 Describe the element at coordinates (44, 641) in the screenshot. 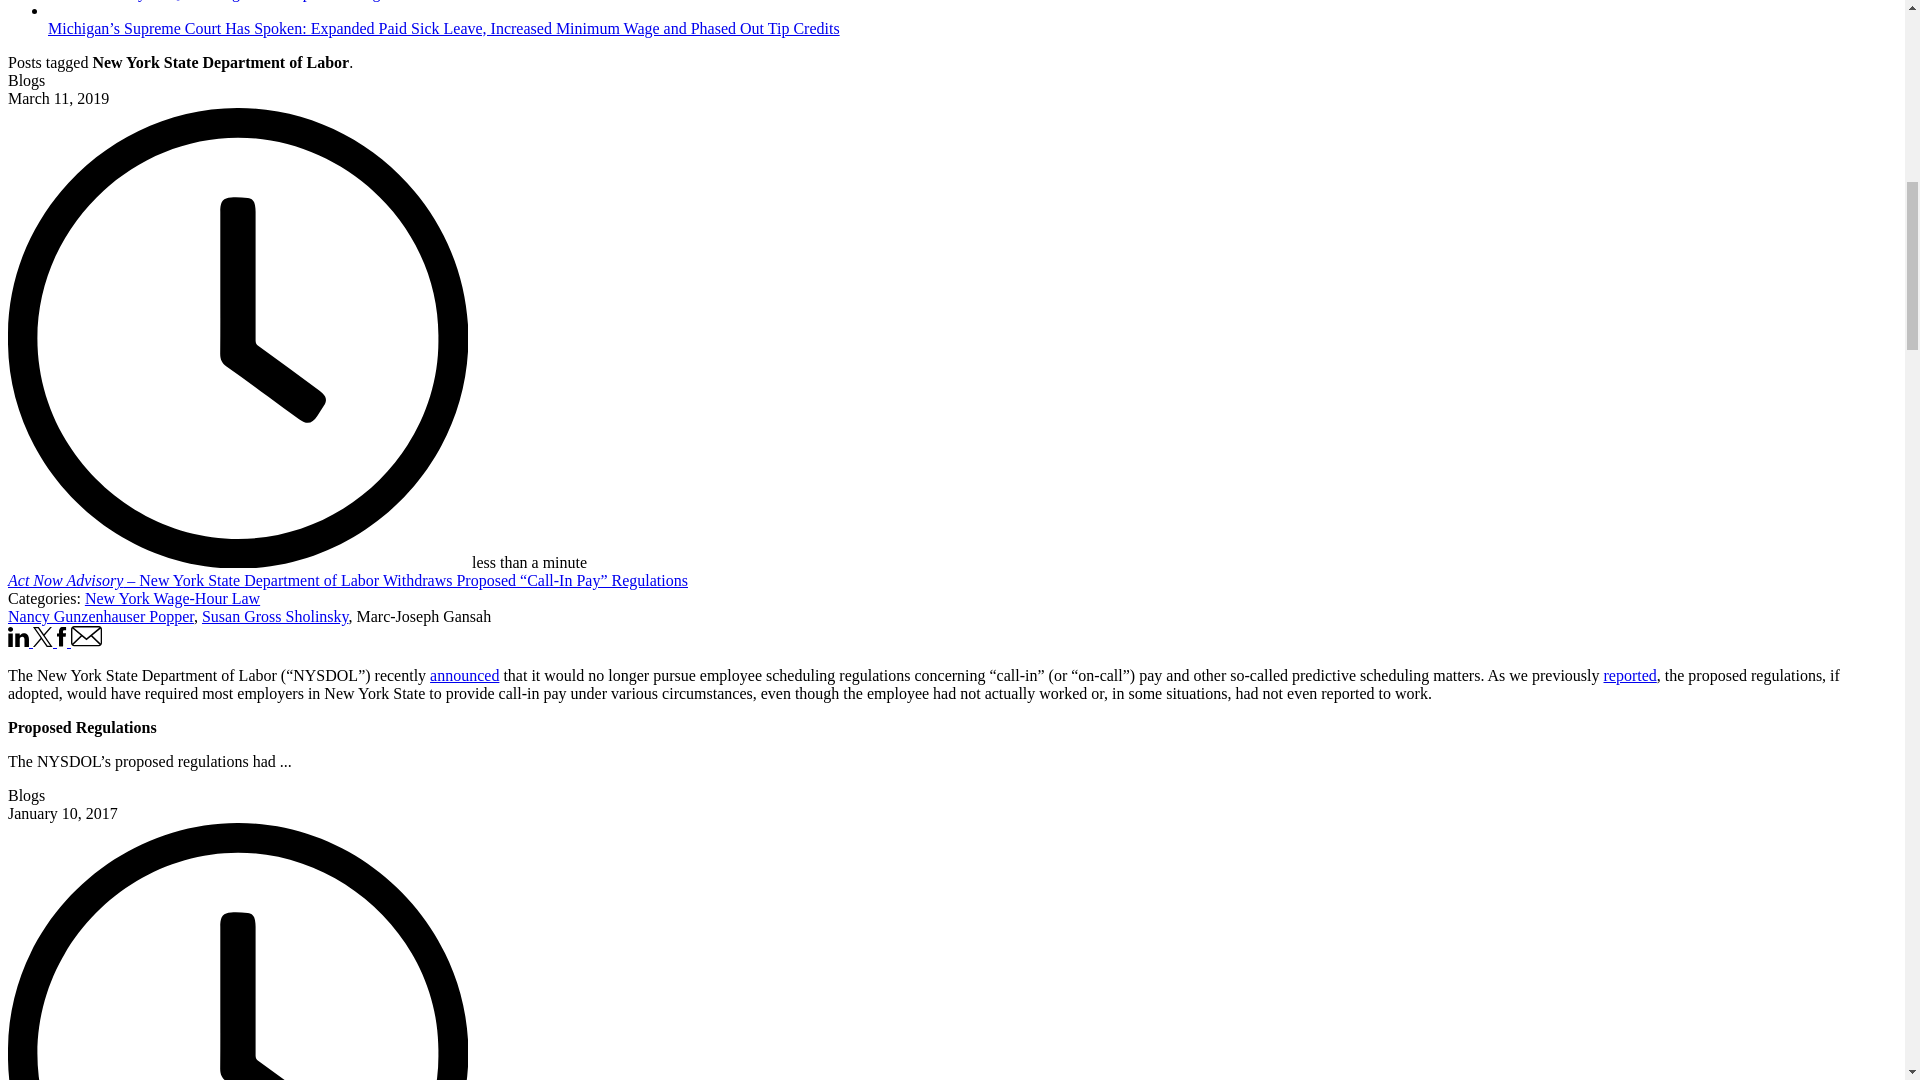

I see `Twitter` at that location.